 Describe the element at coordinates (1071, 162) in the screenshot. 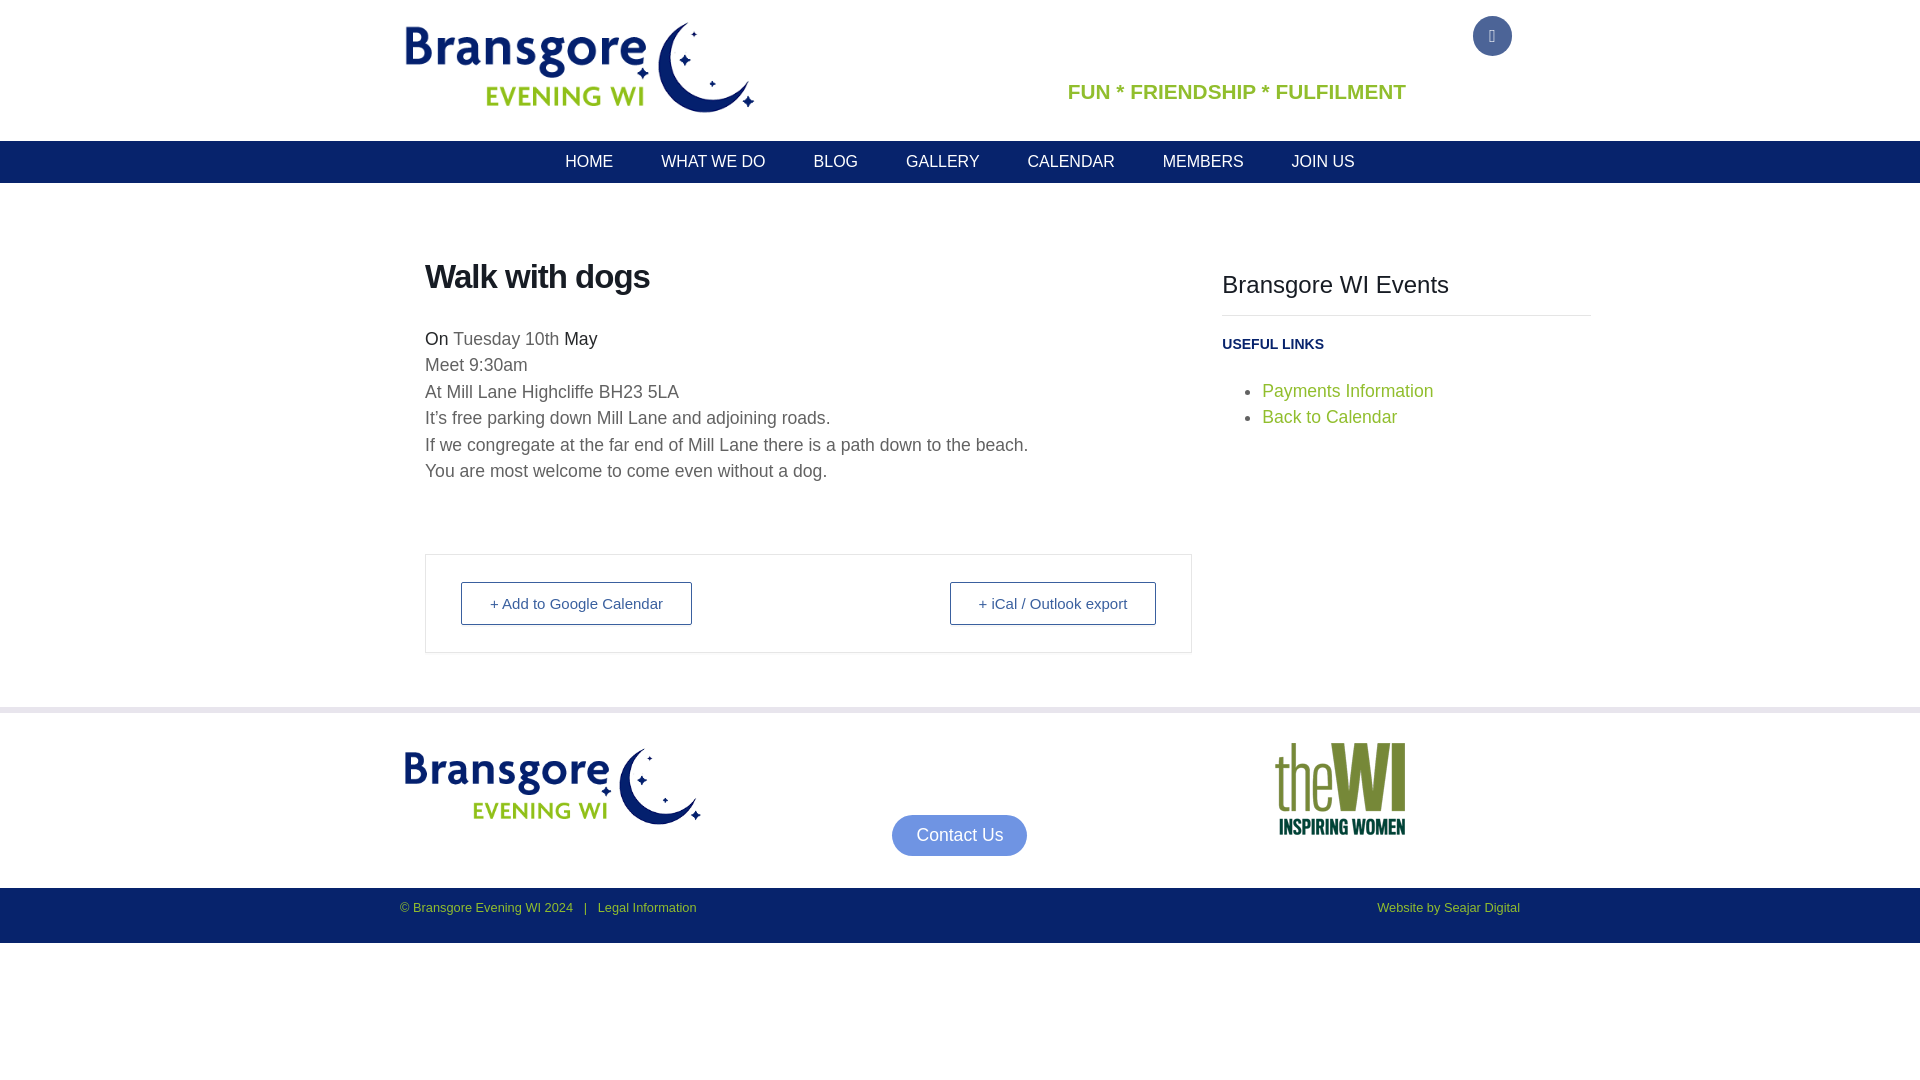

I see `CALENDAR` at that location.